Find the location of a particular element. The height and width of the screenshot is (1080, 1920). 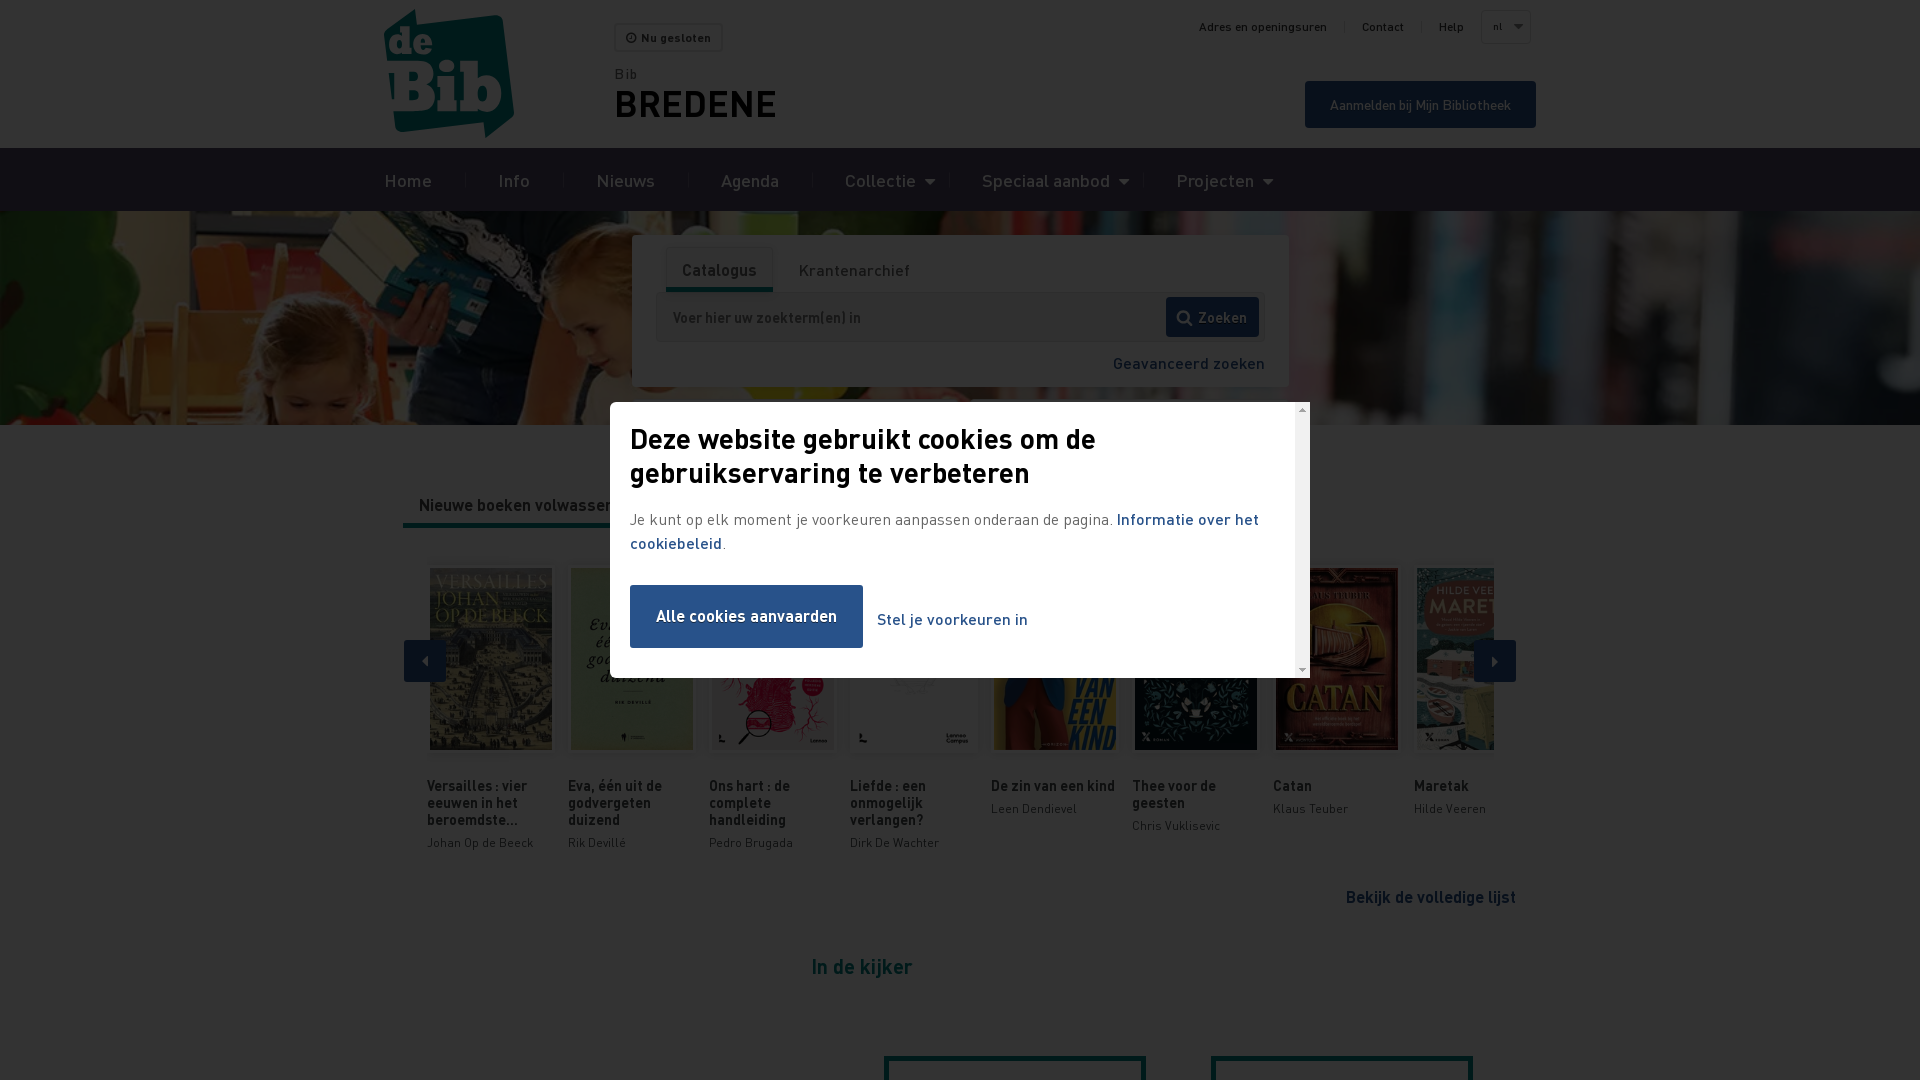

Agenda is located at coordinates (750, 180).